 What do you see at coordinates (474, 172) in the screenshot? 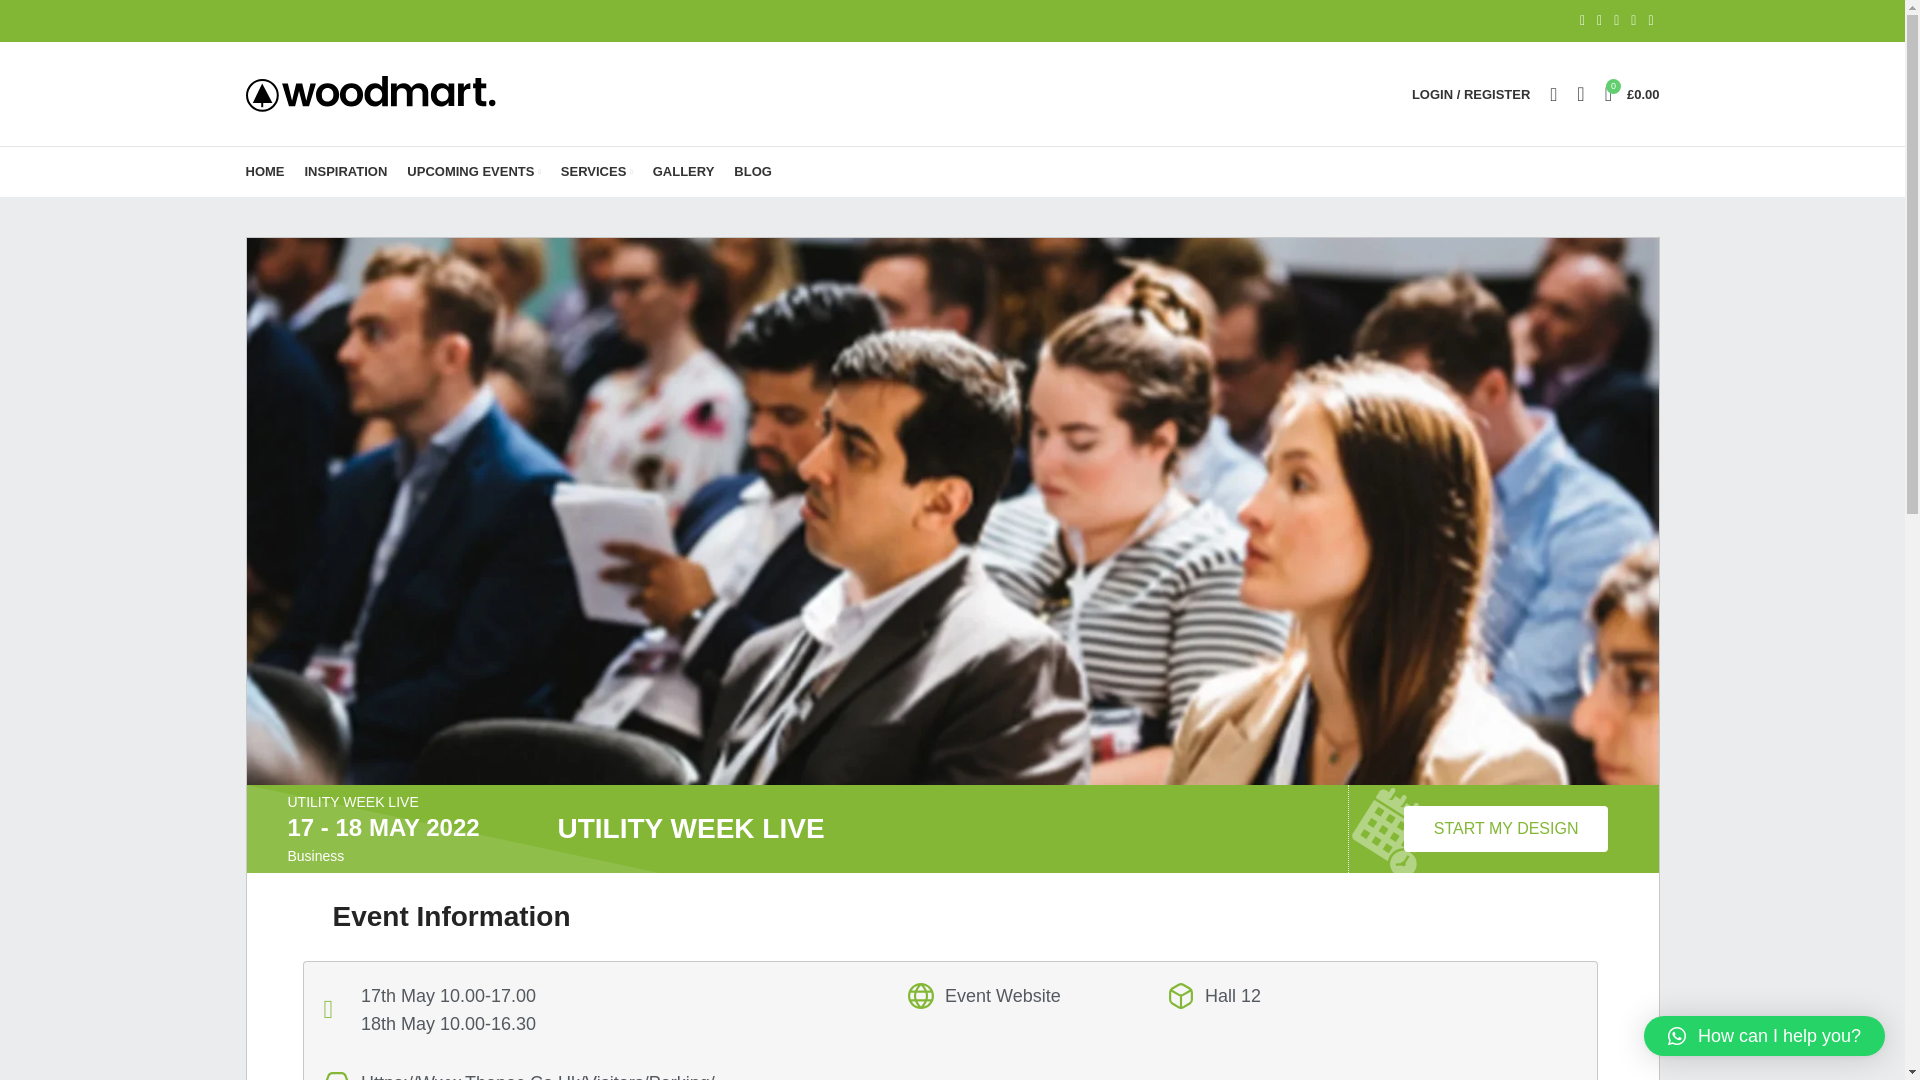
I see `UPCOMING EVENTS` at bounding box center [474, 172].